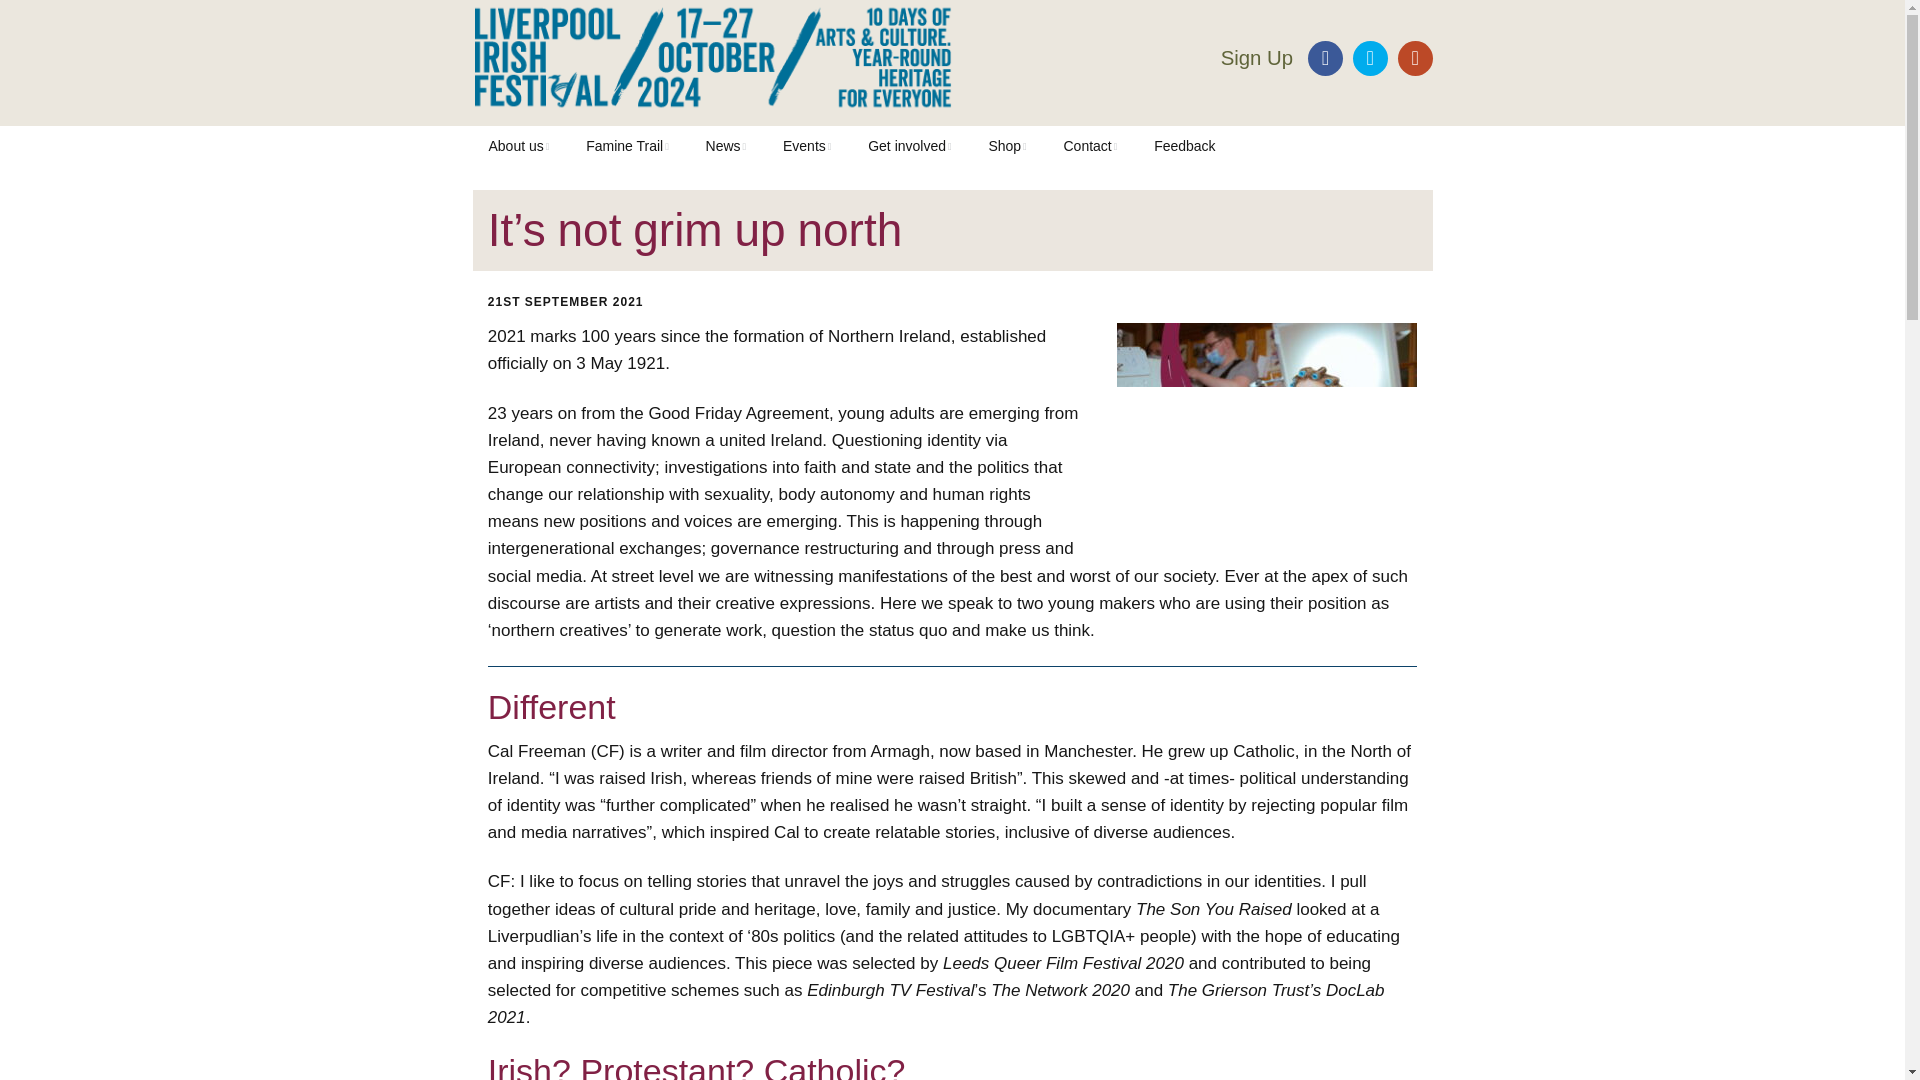 Image resolution: width=1920 pixels, height=1080 pixels. I want to click on Events, so click(806, 147).